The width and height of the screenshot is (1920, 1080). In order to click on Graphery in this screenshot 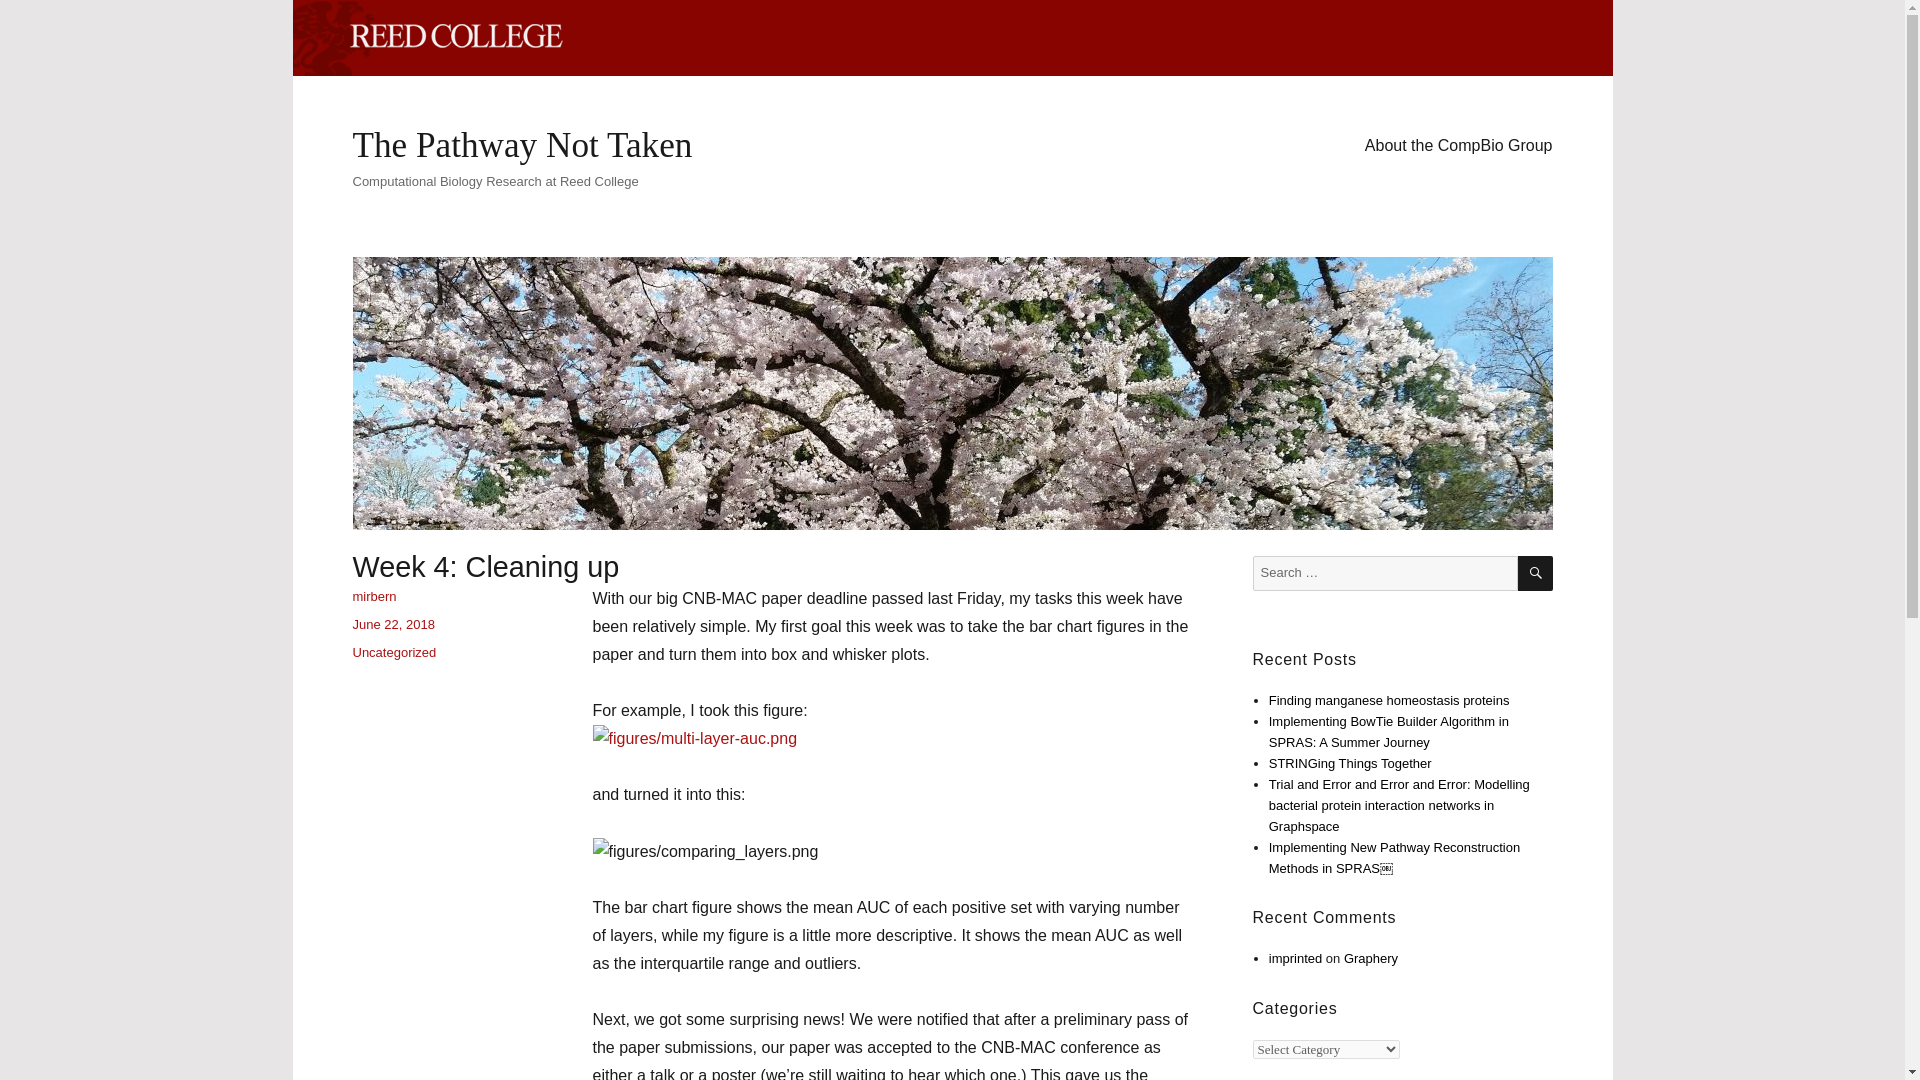, I will do `click(1370, 958)`.